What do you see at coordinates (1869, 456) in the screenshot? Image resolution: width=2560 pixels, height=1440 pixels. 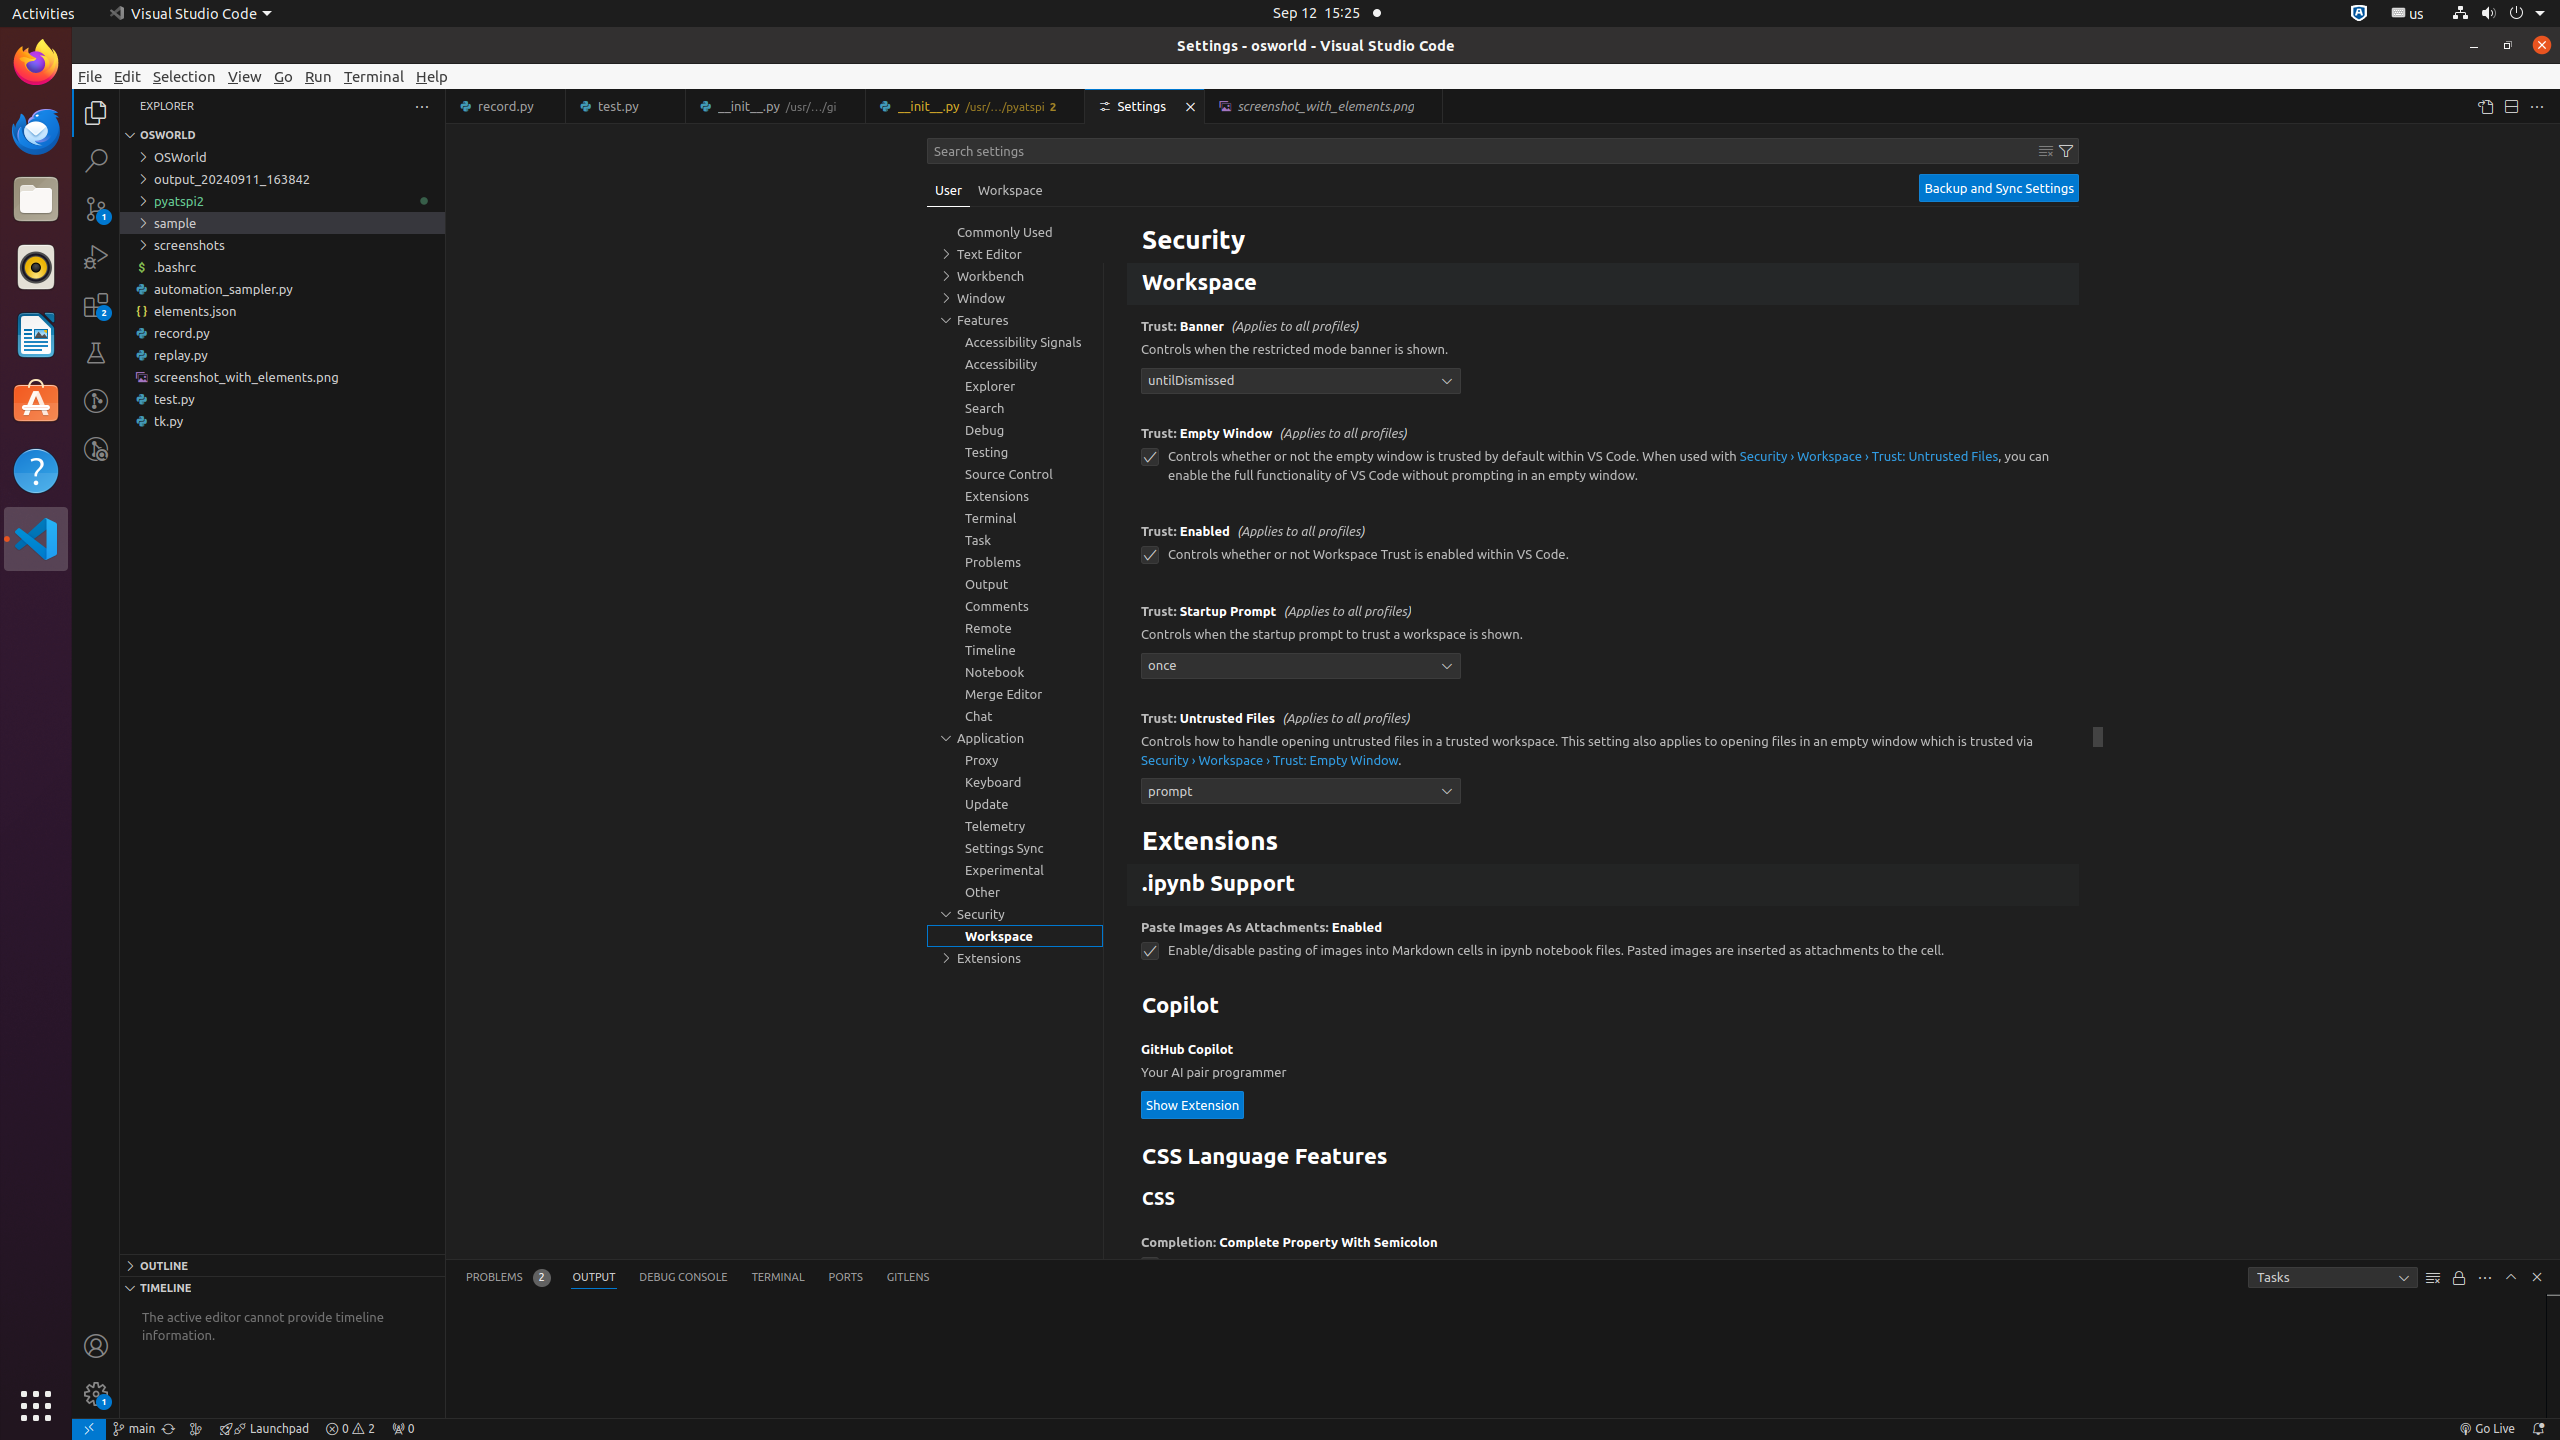 I see `Security › Workspace › Trust: Untrusted Files` at bounding box center [1869, 456].